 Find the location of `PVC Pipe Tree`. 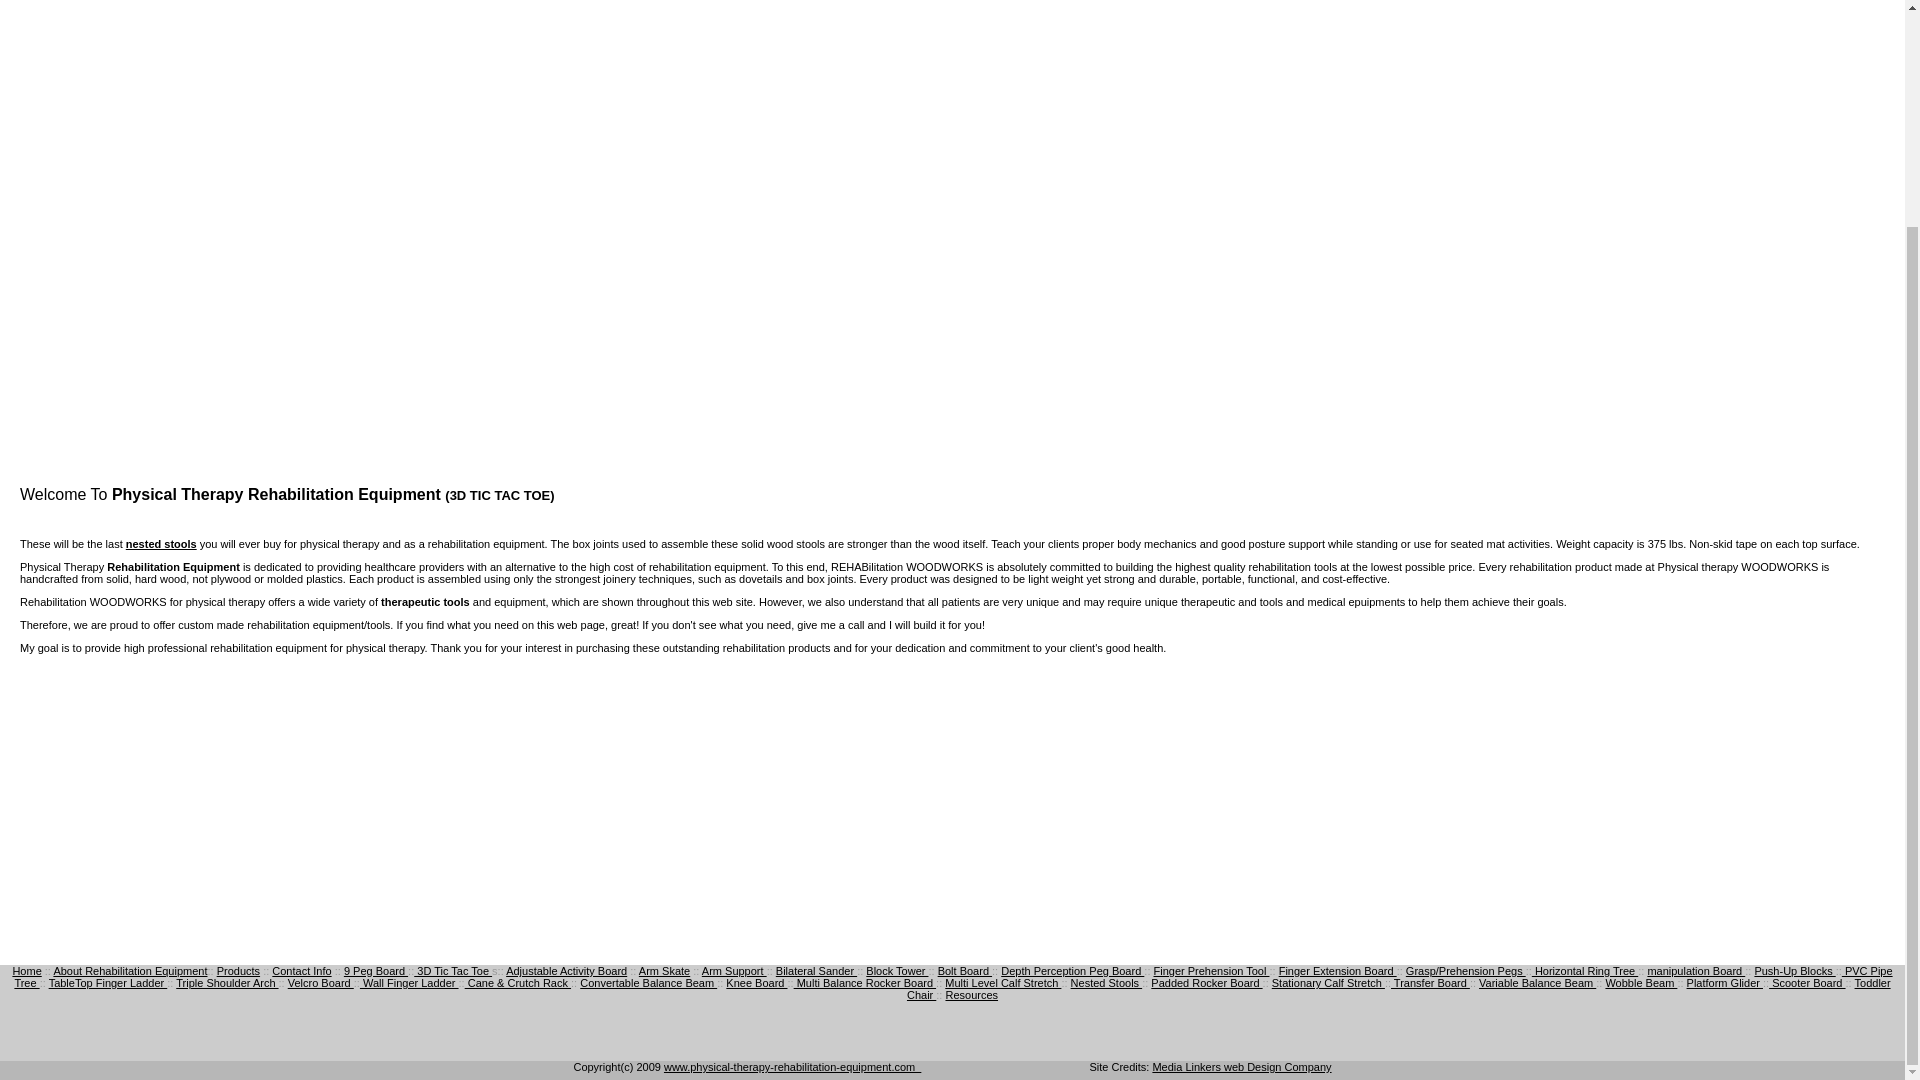

PVC Pipe Tree is located at coordinates (952, 977).